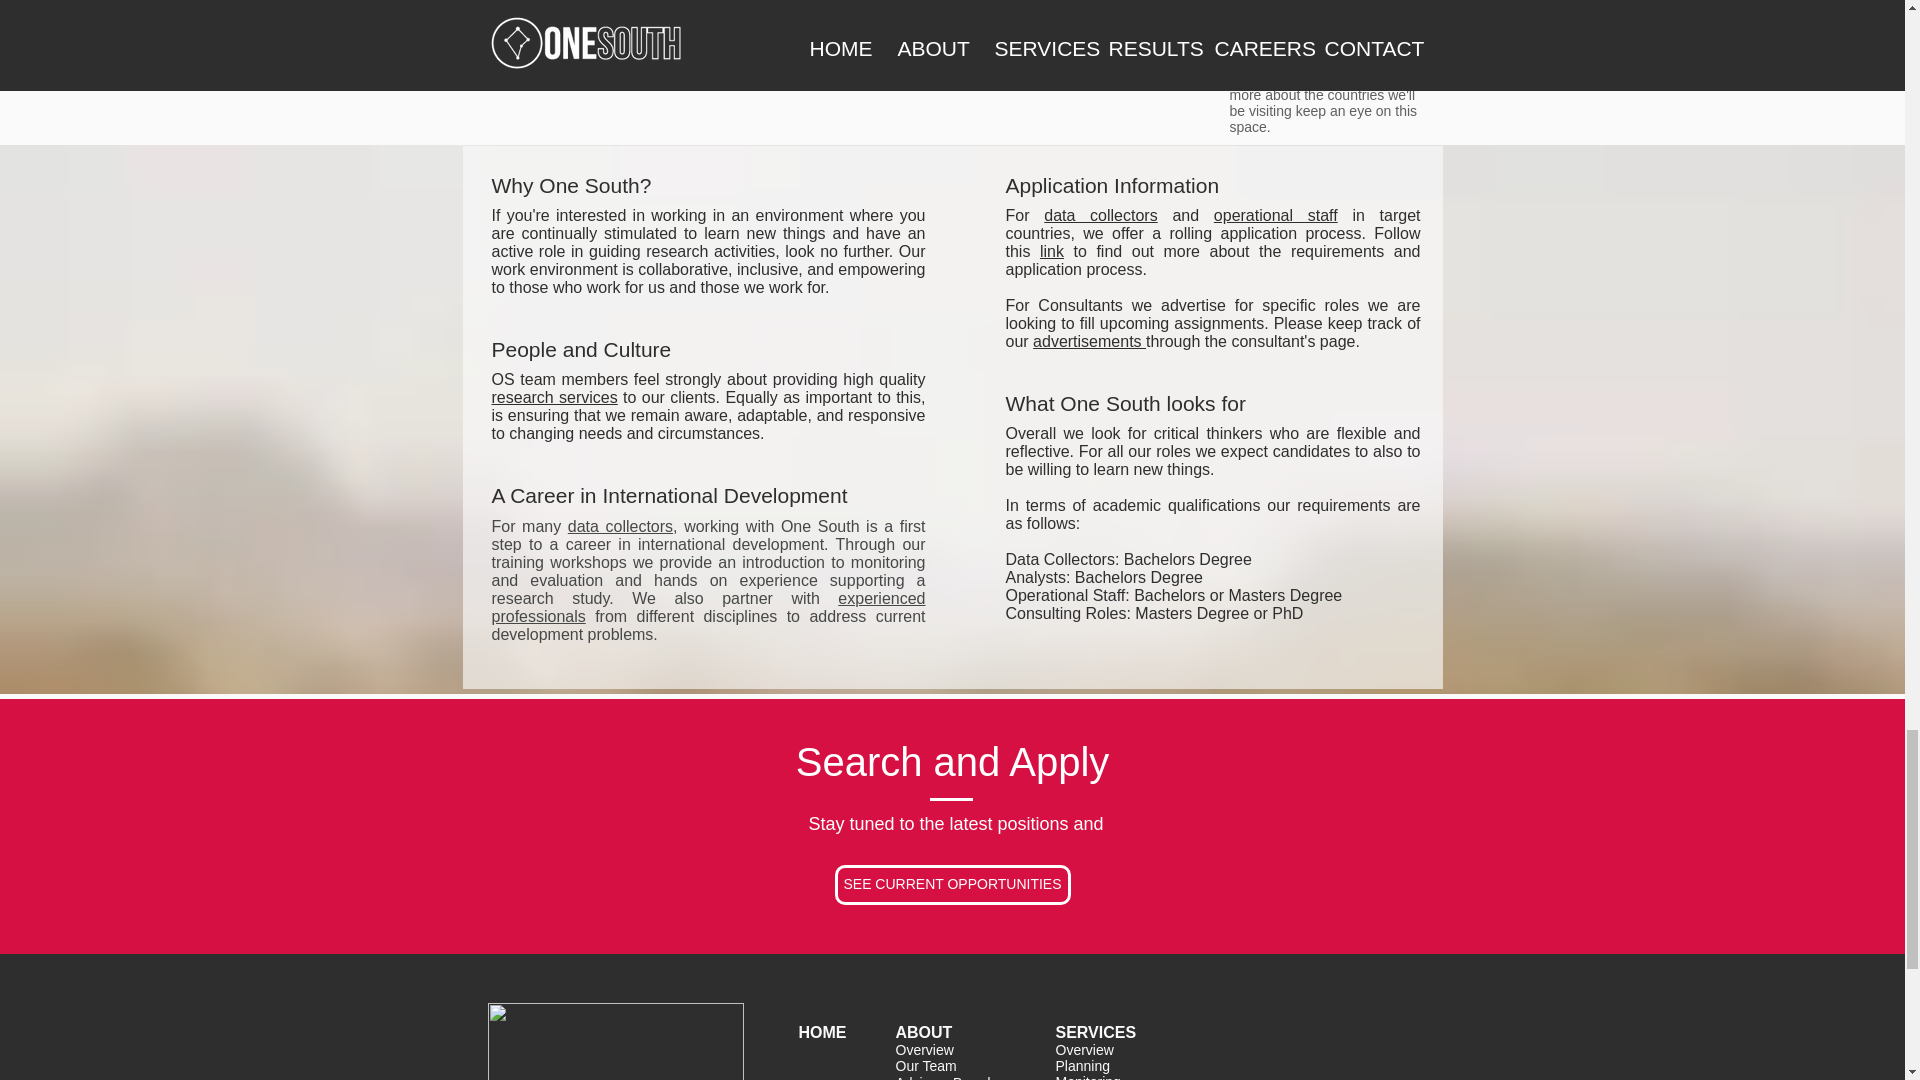 Image resolution: width=1920 pixels, height=1080 pixels. Describe the element at coordinates (1052, 252) in the screenshot. I see `link` at that location.